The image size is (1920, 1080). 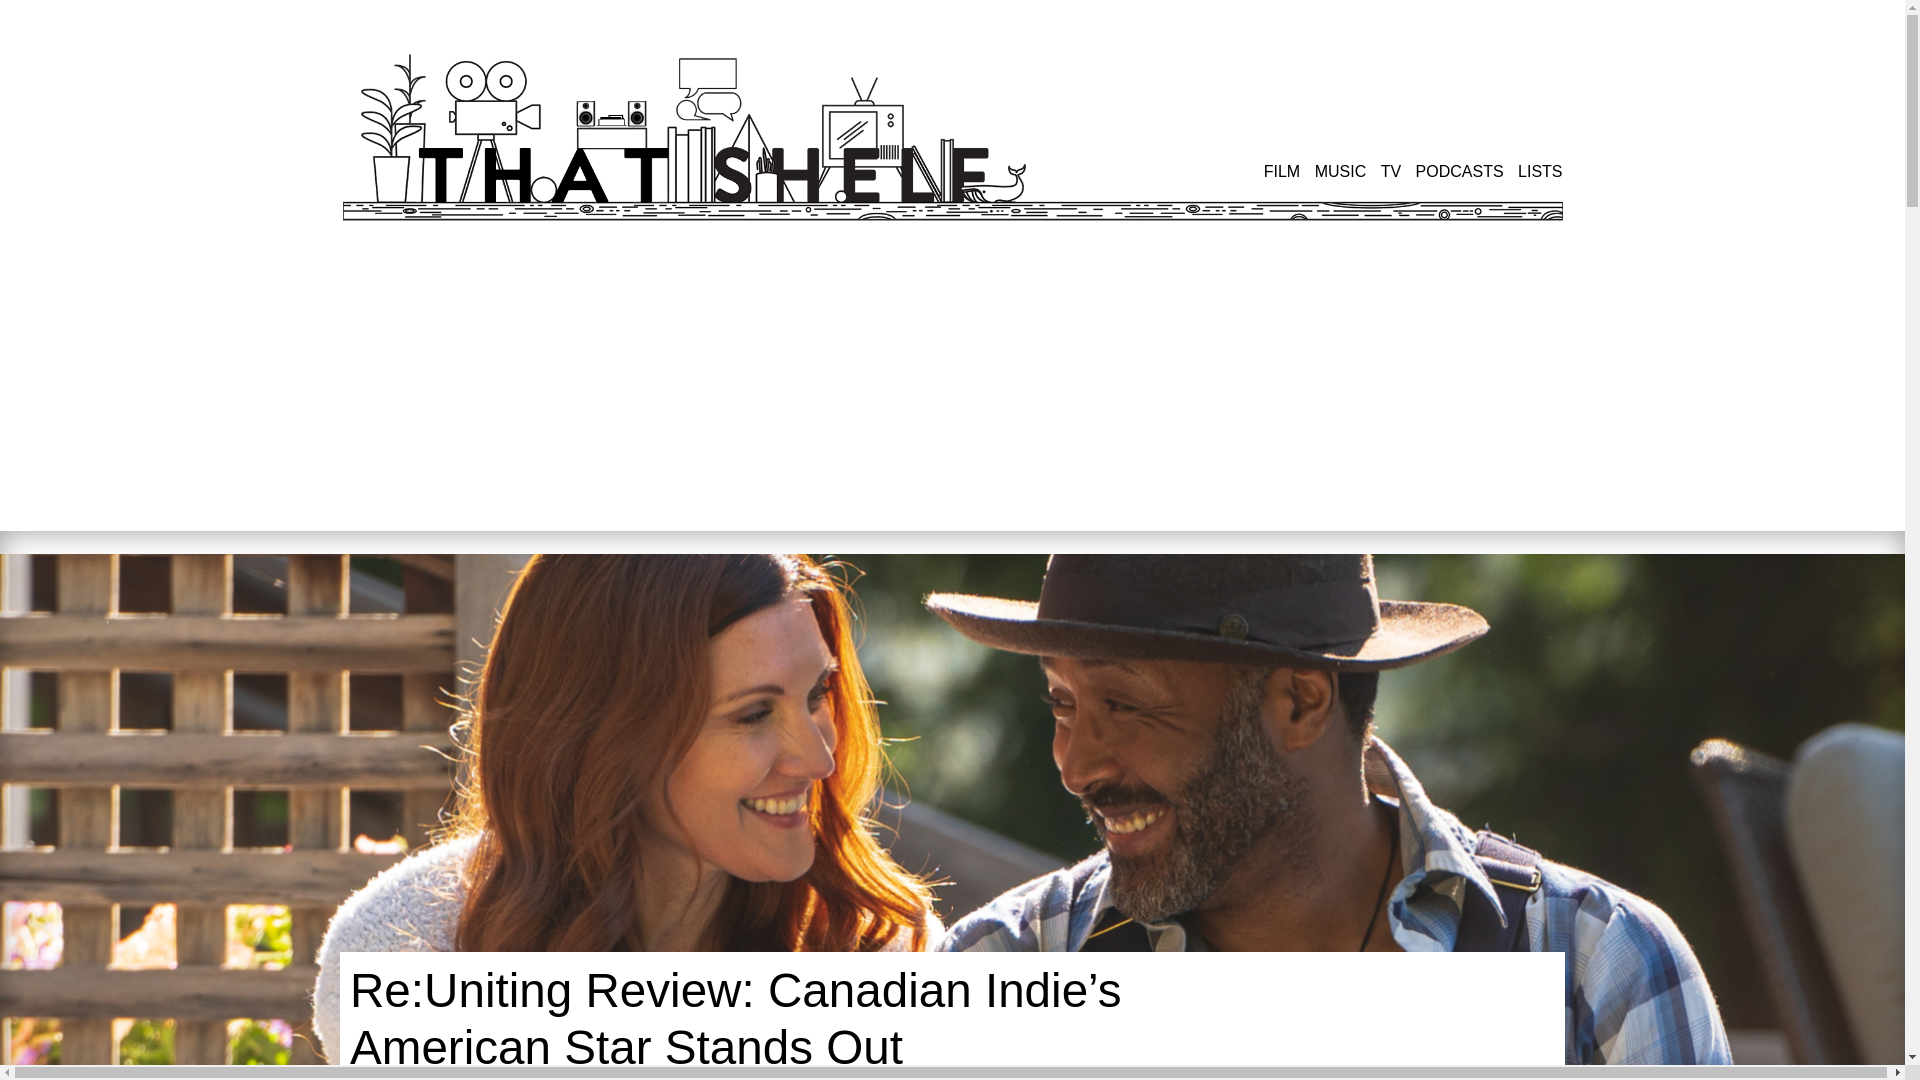 What do you see at coordinates (1460, 172) in the screenshot?
I see `Podcasts` at bounding box center [1460, 172].